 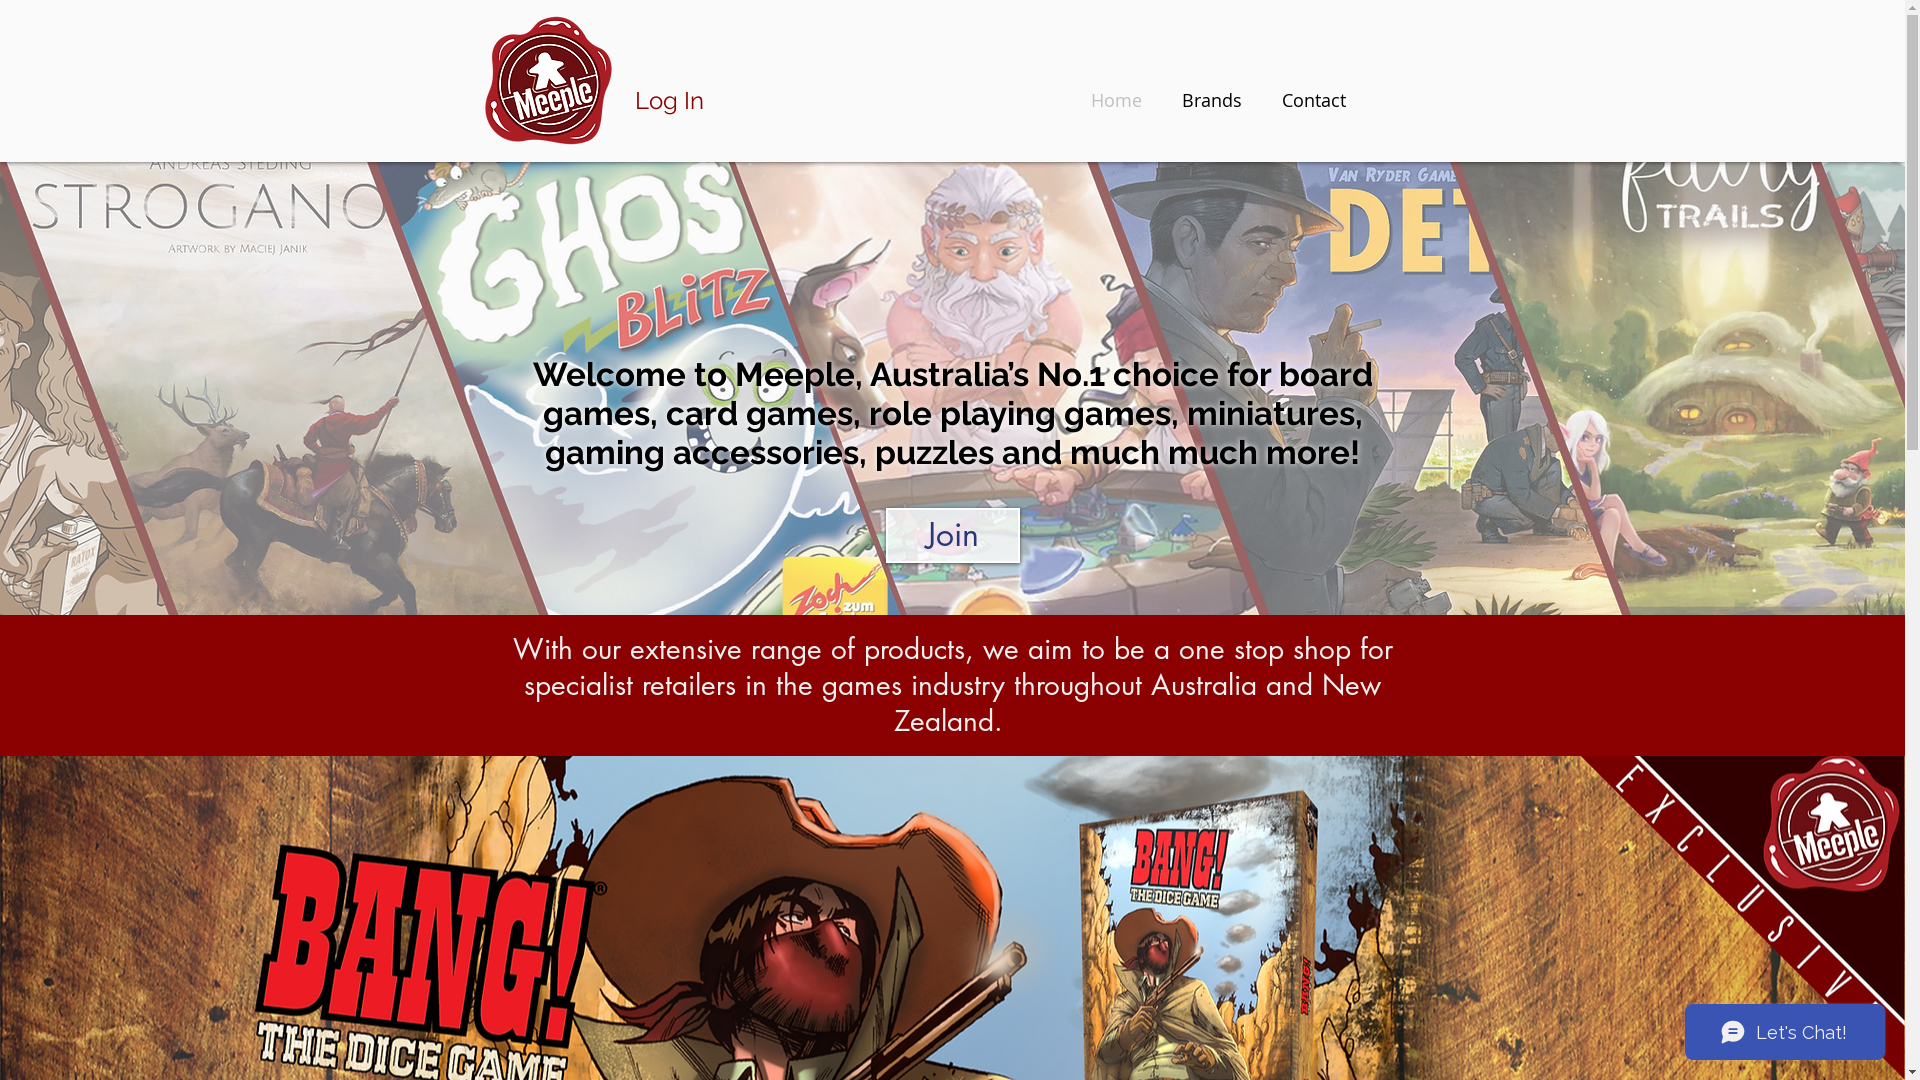 What do you see at coordinates (669, 101) in the screenshot?
I see `Log In` at bounding box center [669, 101].